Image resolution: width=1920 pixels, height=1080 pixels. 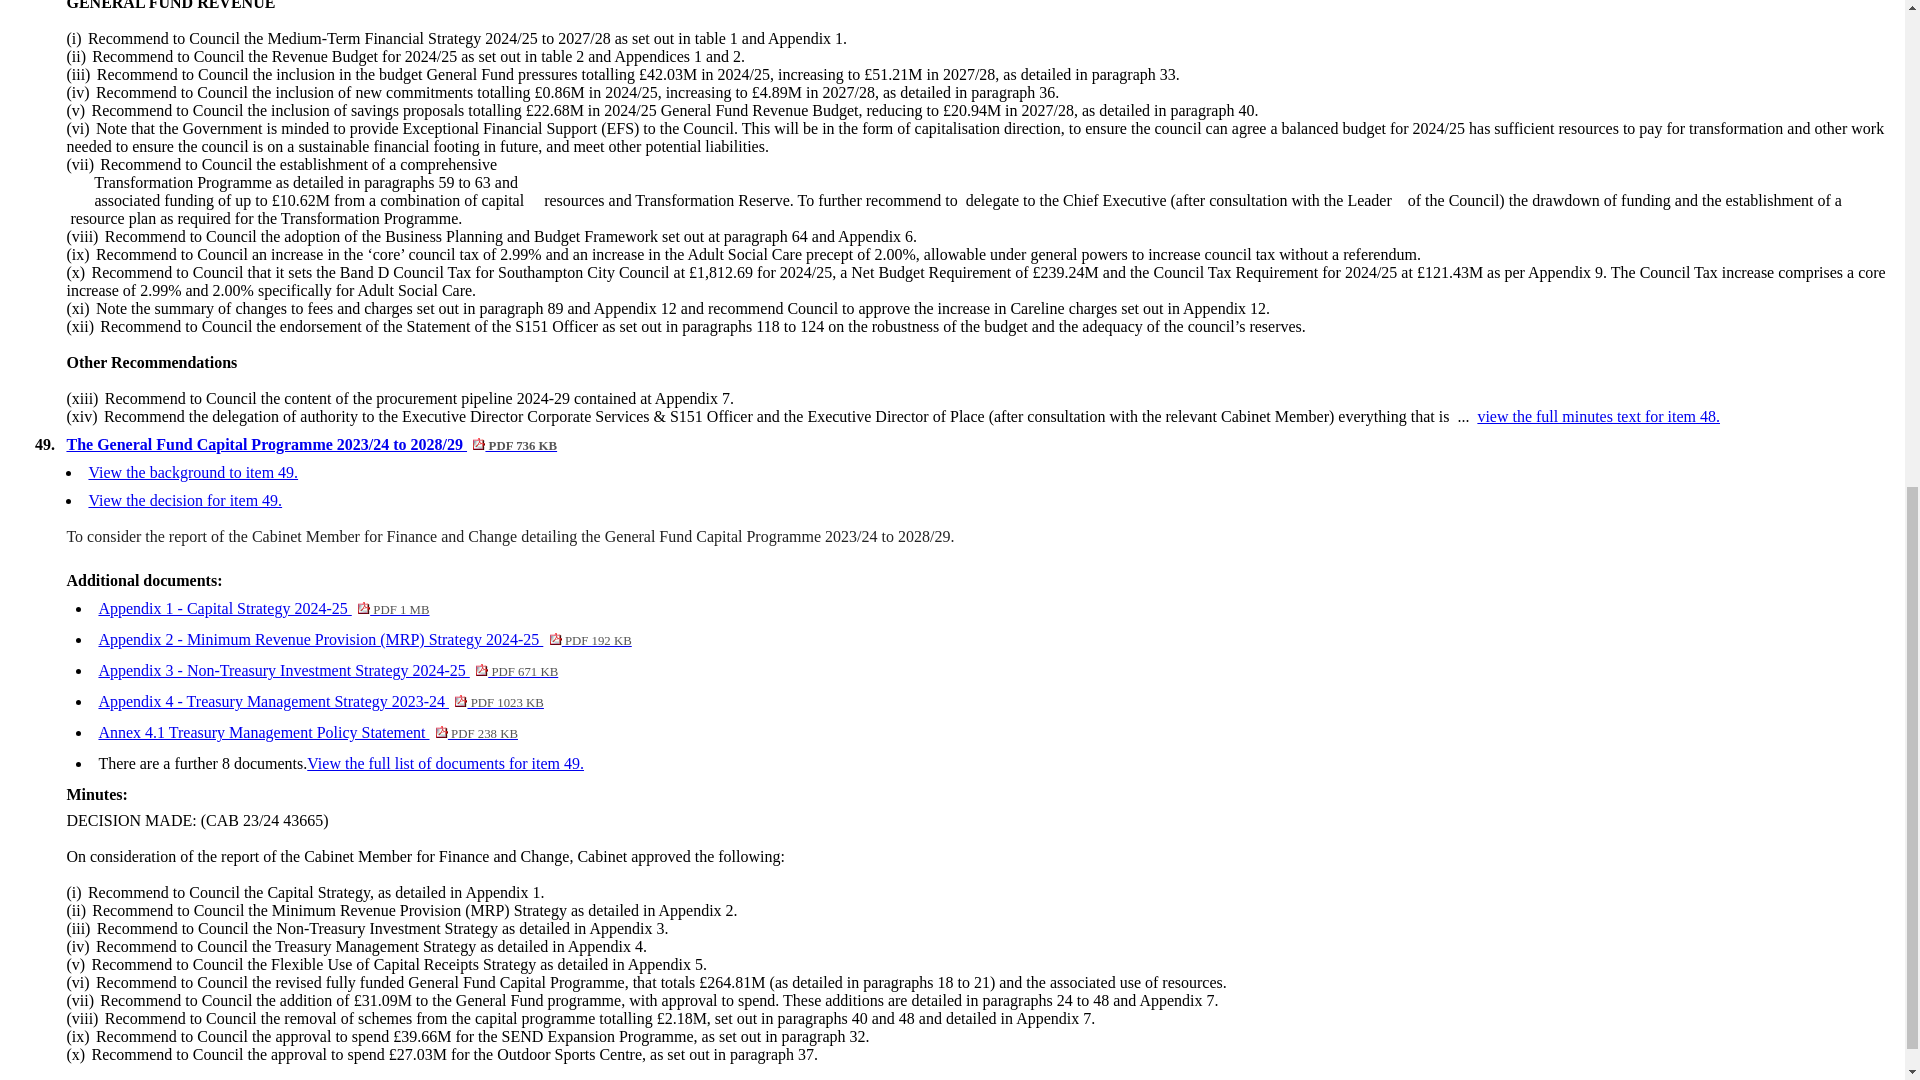 I want to click on View the full list of documents for item 49., so click(x=308, y=732).